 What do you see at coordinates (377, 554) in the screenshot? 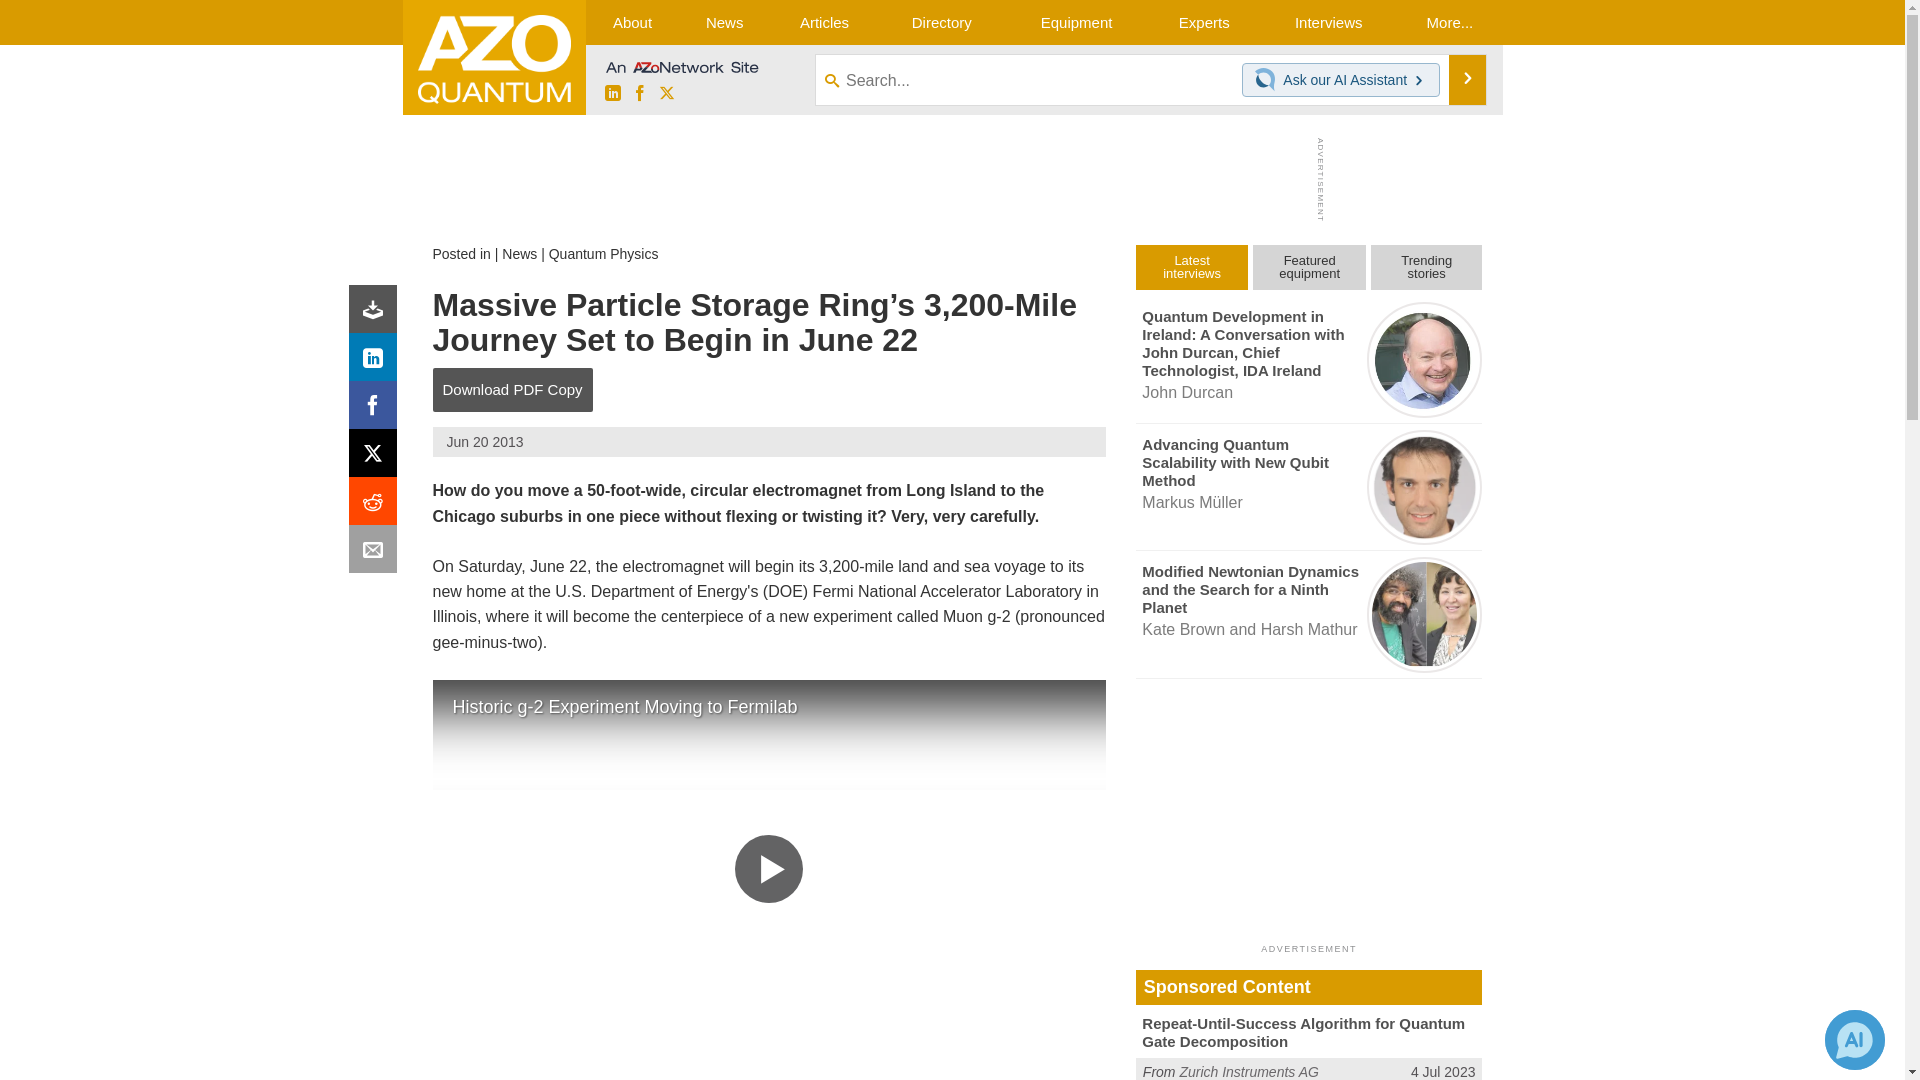
I see `Email` at bounding box center [377, 554].